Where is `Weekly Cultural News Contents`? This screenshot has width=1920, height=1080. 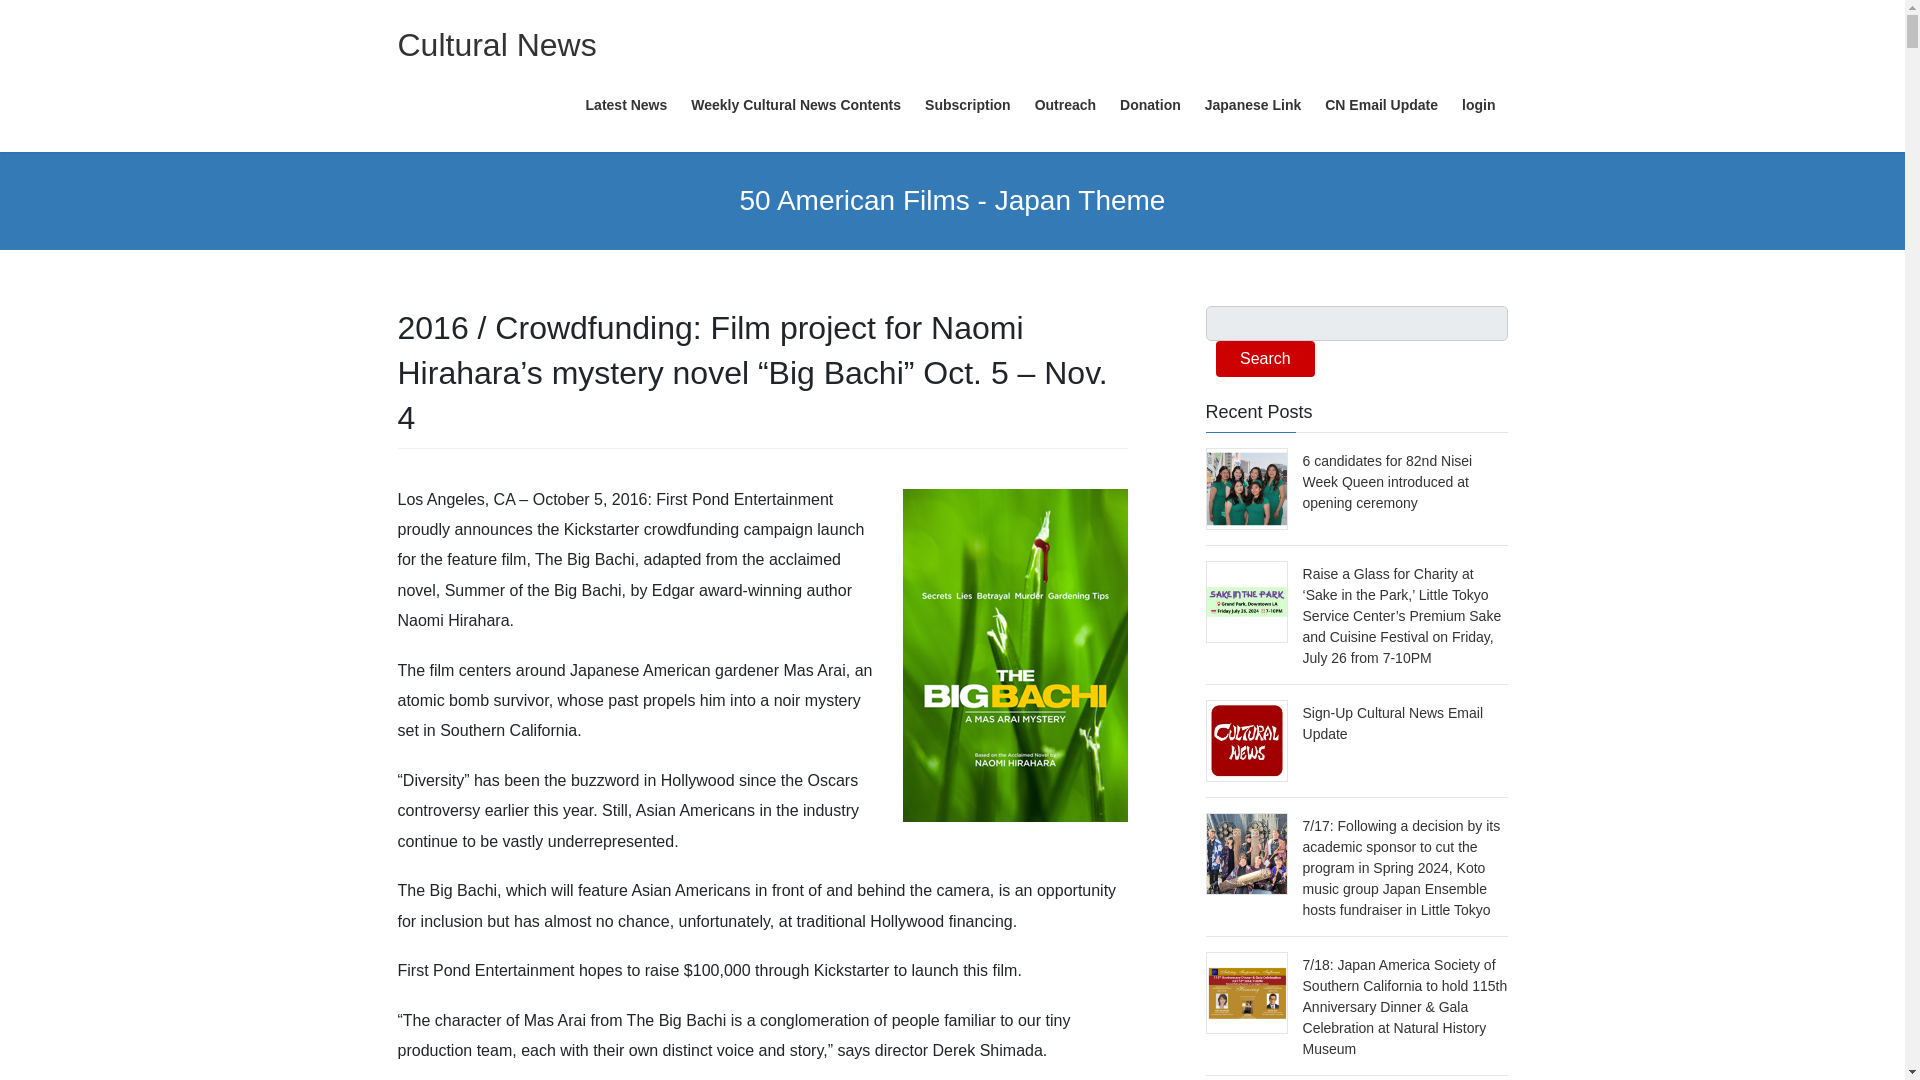
Weekly Cultural News Contents is located at coordinates (796, 106).